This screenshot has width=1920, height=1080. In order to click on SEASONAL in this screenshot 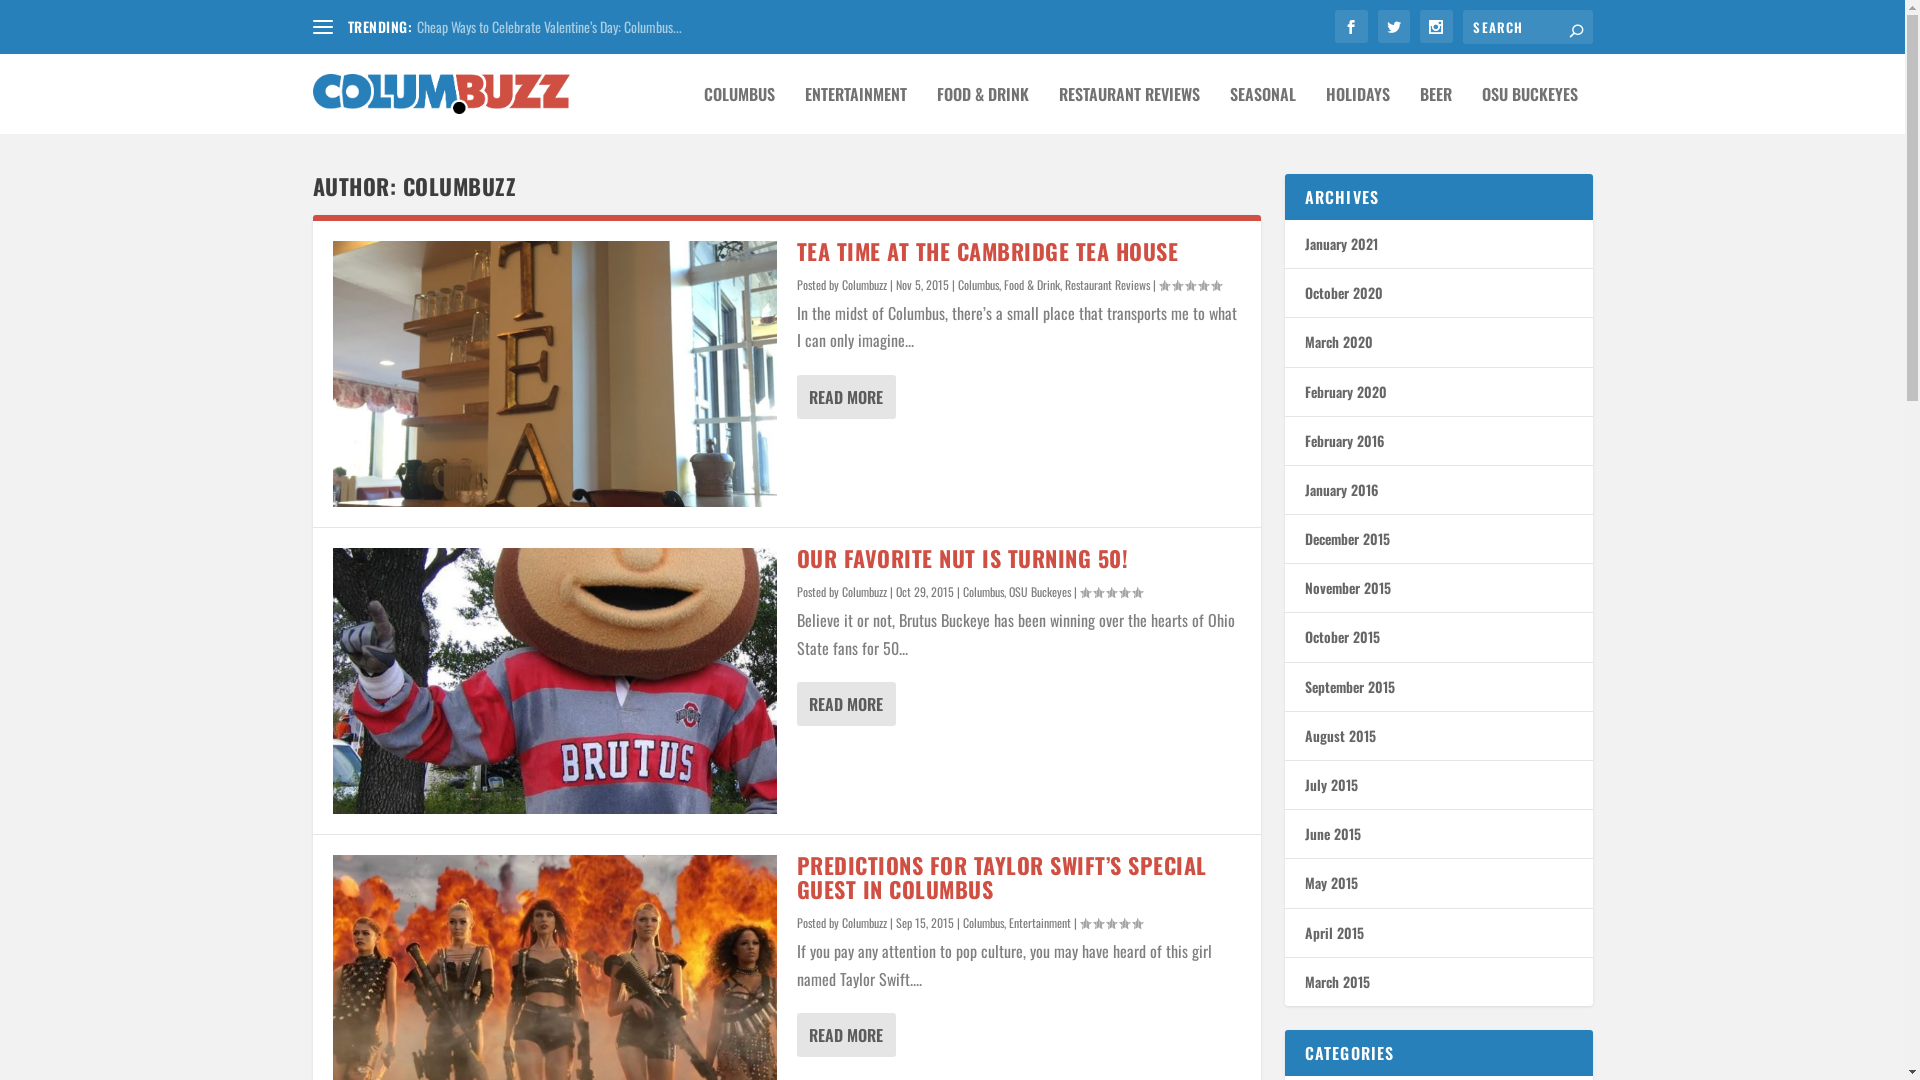, I will do `click(1263, 110)`.